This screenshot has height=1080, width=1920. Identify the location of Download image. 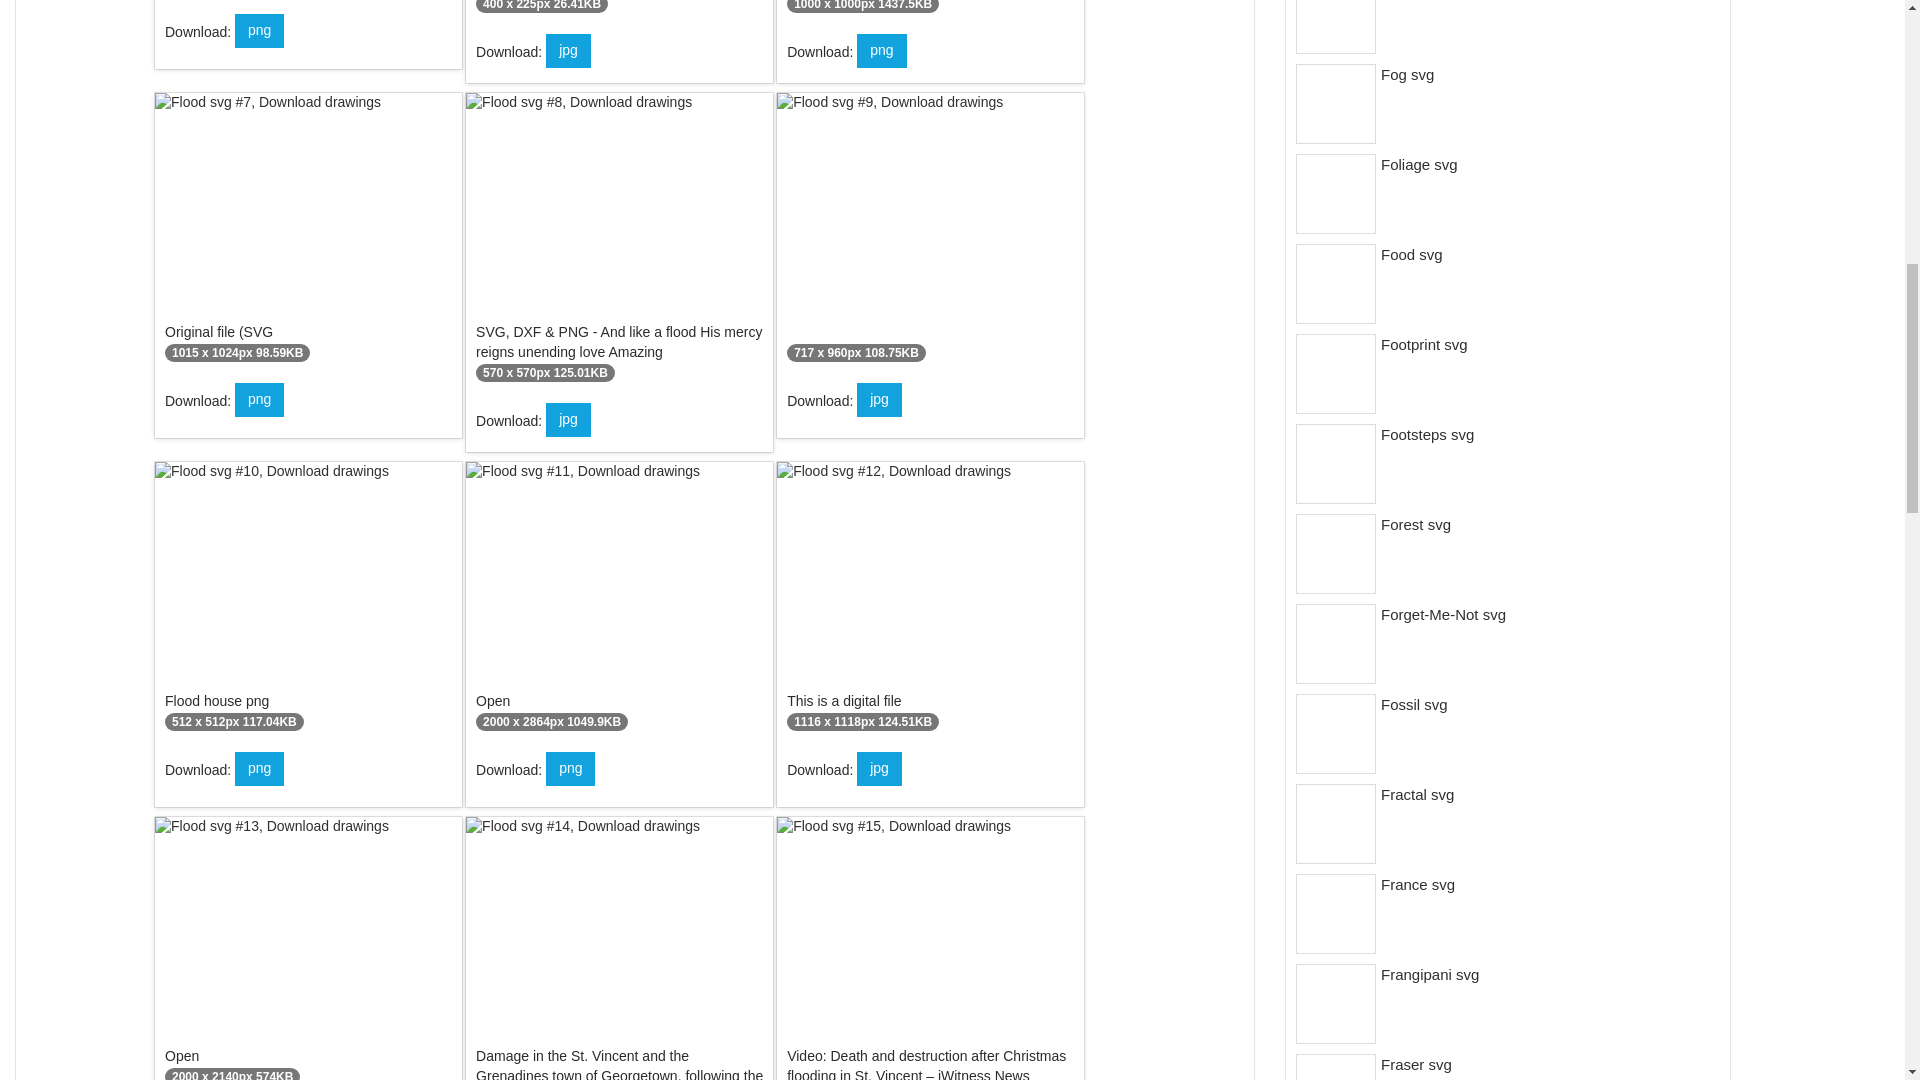
(259, 30).